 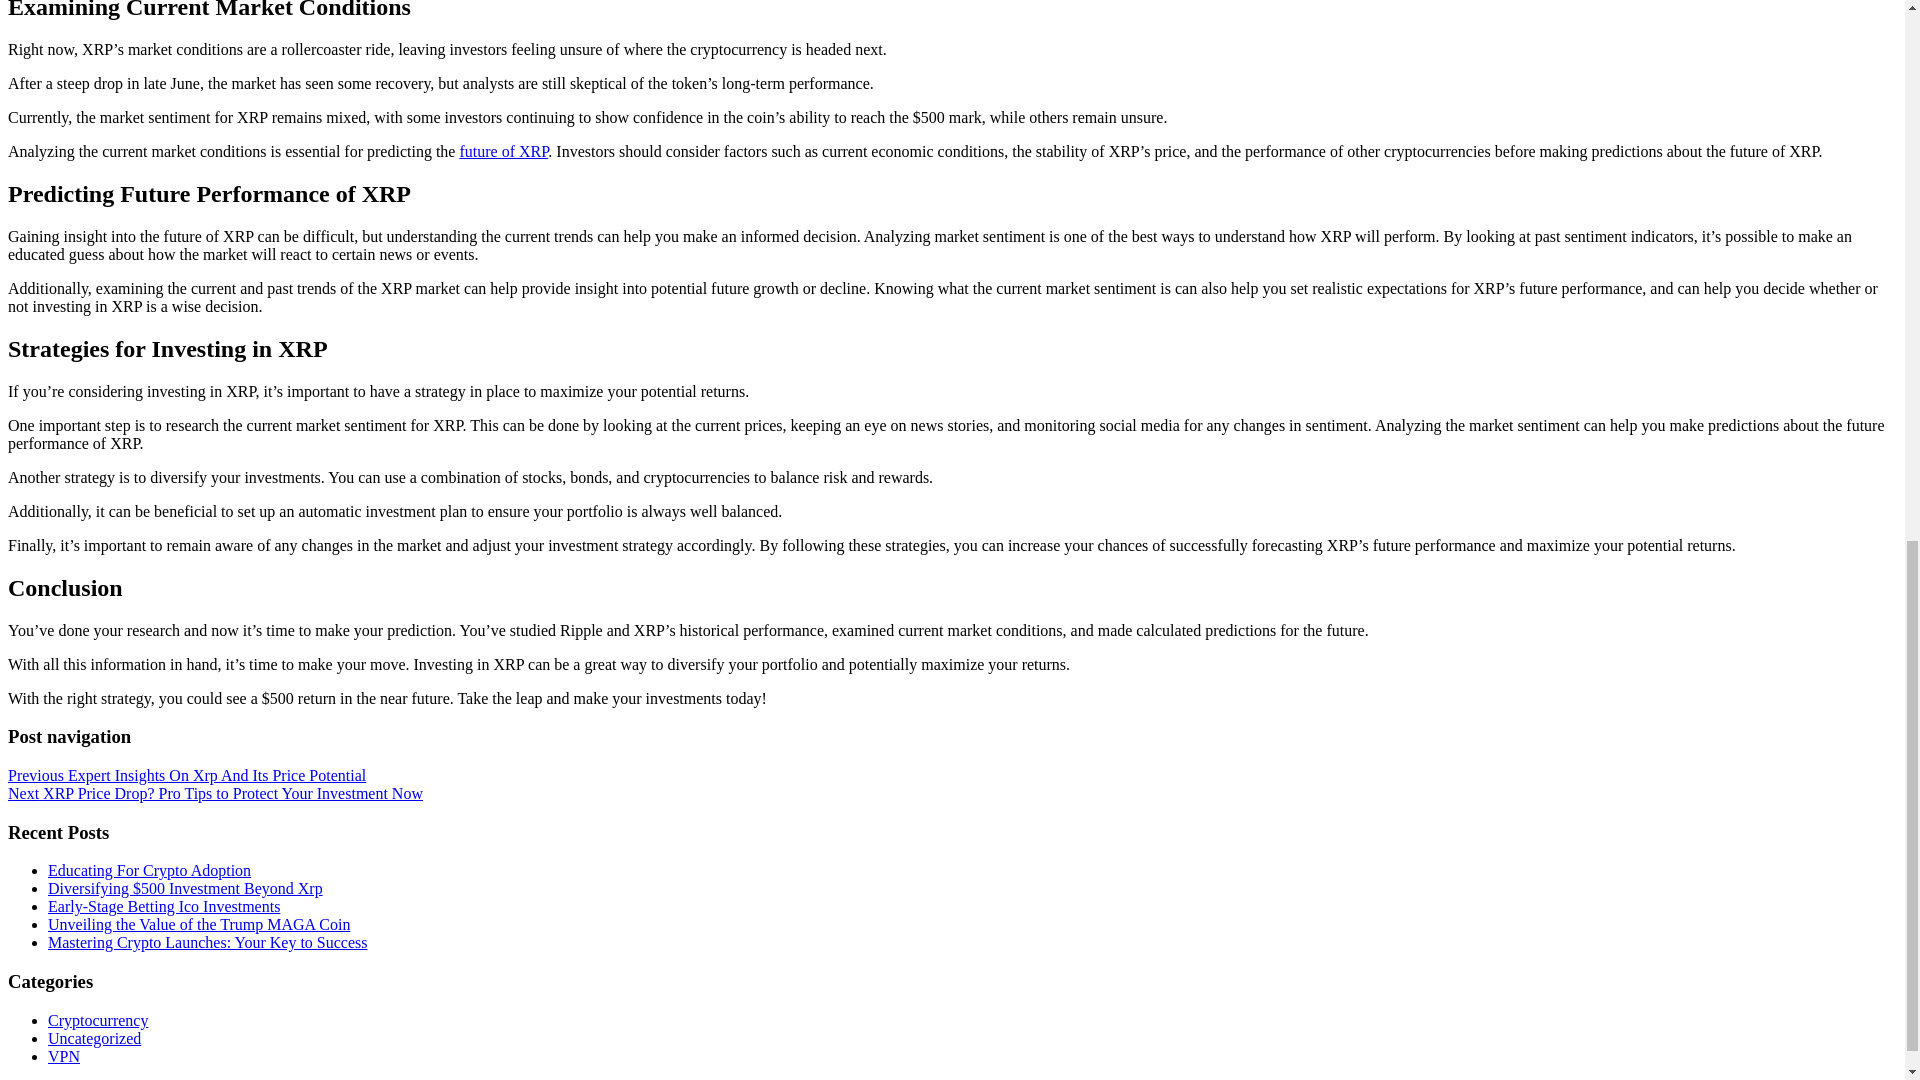 I want to click on Cryptocurrency, so click(x=98, y=1020).